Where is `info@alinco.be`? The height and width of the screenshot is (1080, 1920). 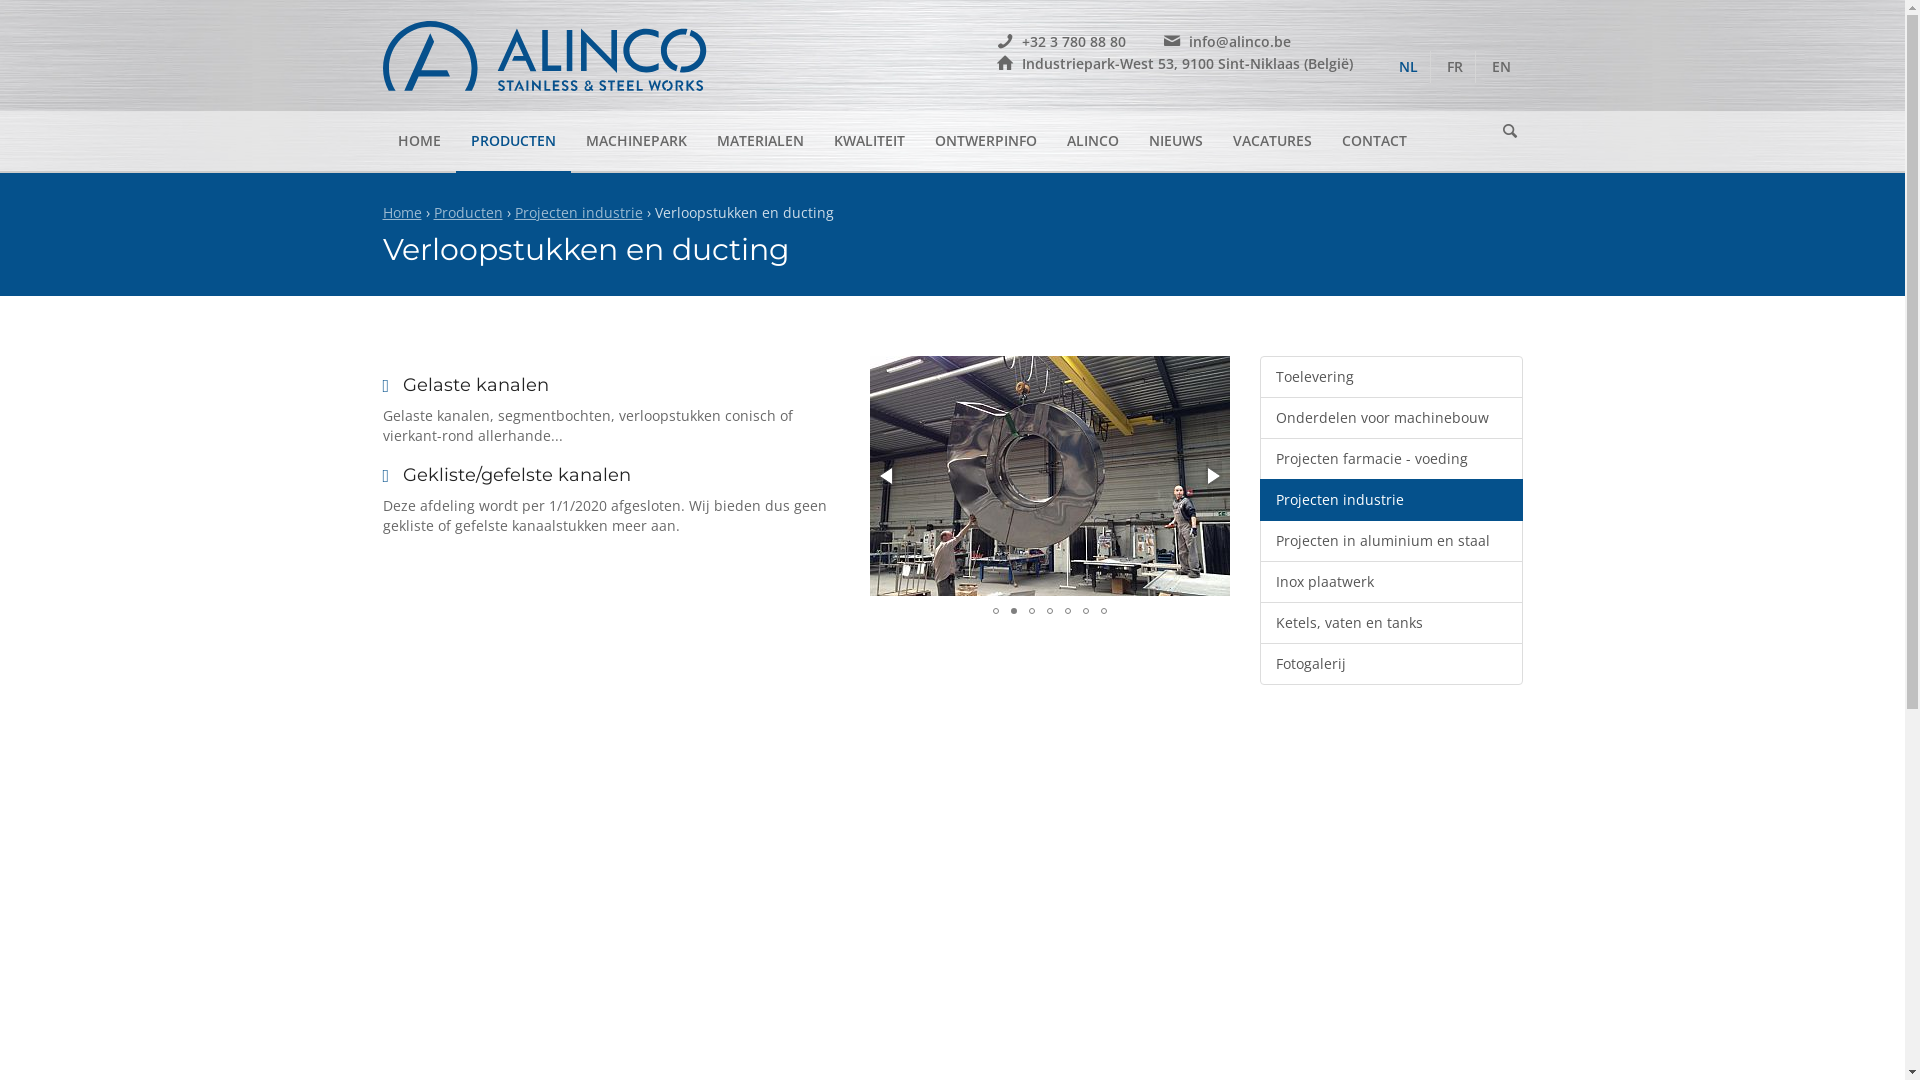
info@alinco.be is located at coordinates (1226, 41).